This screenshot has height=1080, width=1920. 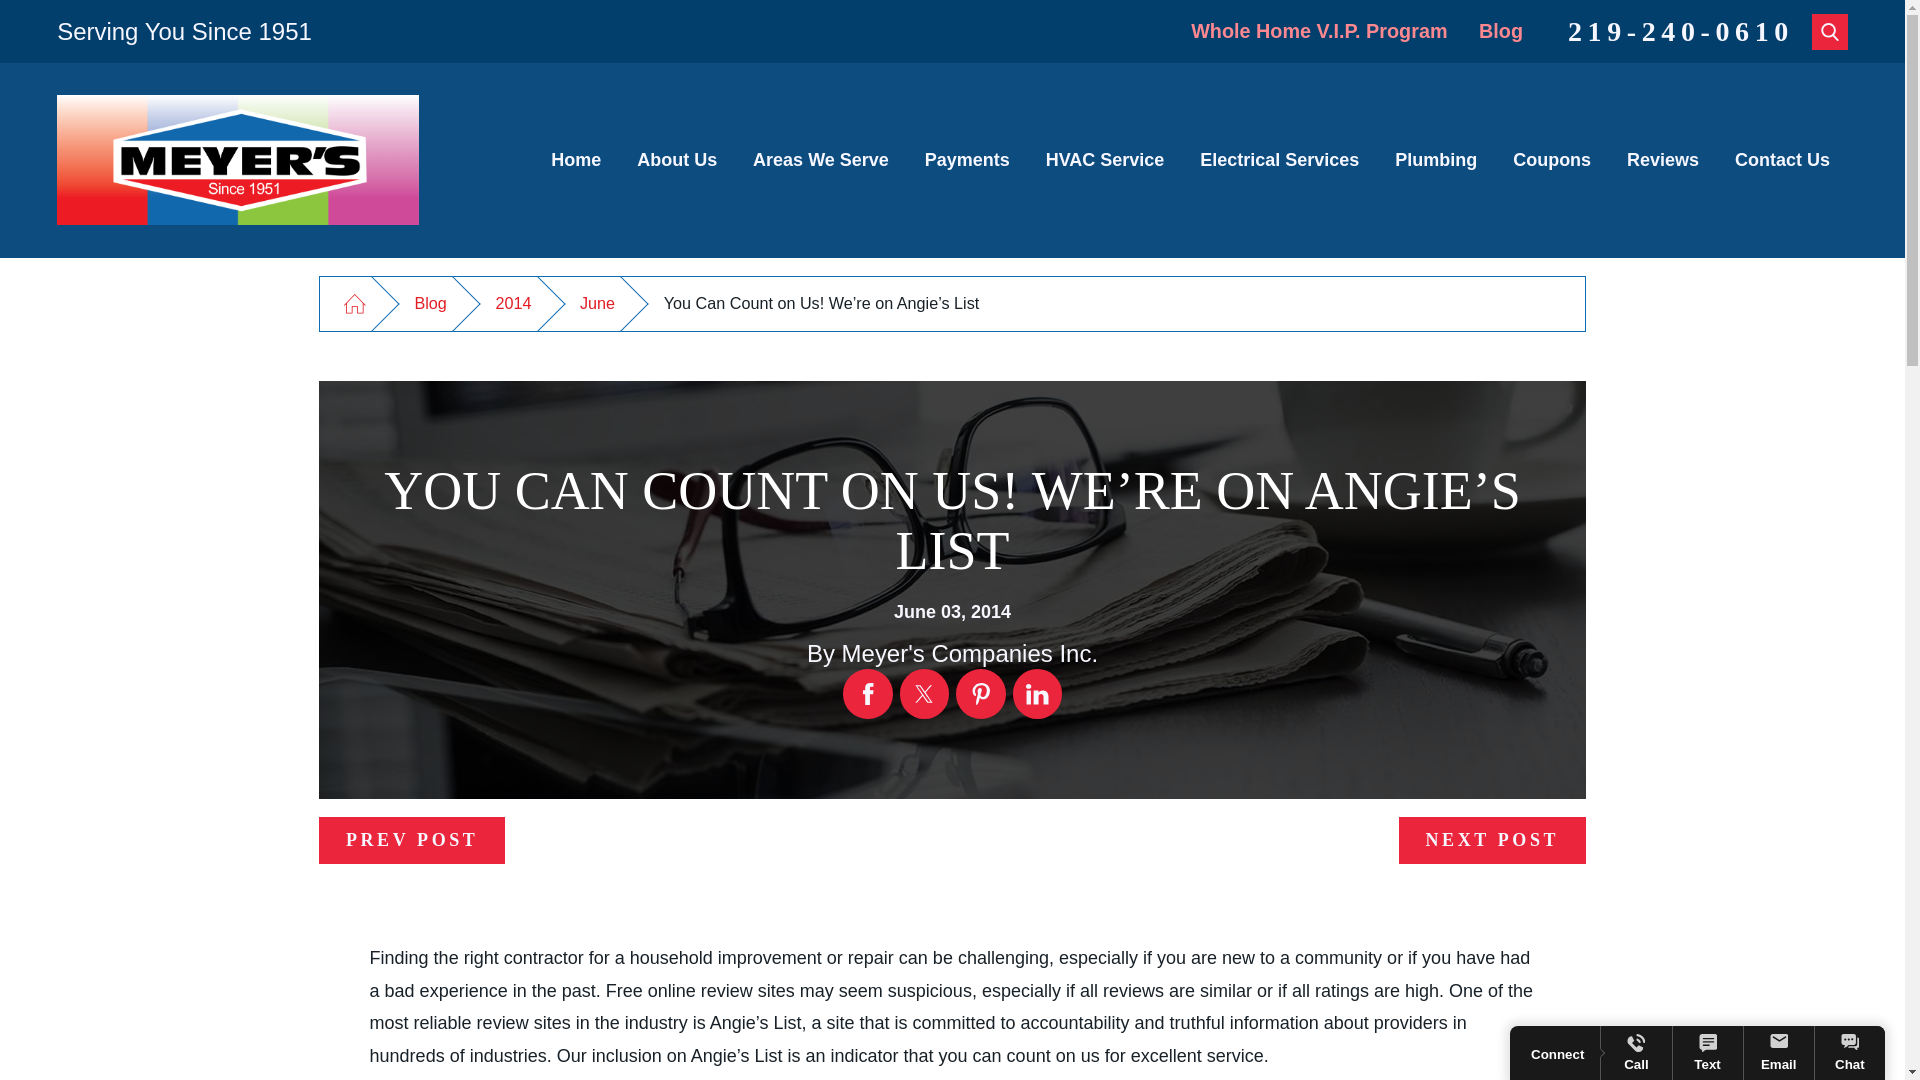 What do you see at coordinates (1830, 30) in the screenshot?
I see `Search Icon` at bounding box center [1830, 30].